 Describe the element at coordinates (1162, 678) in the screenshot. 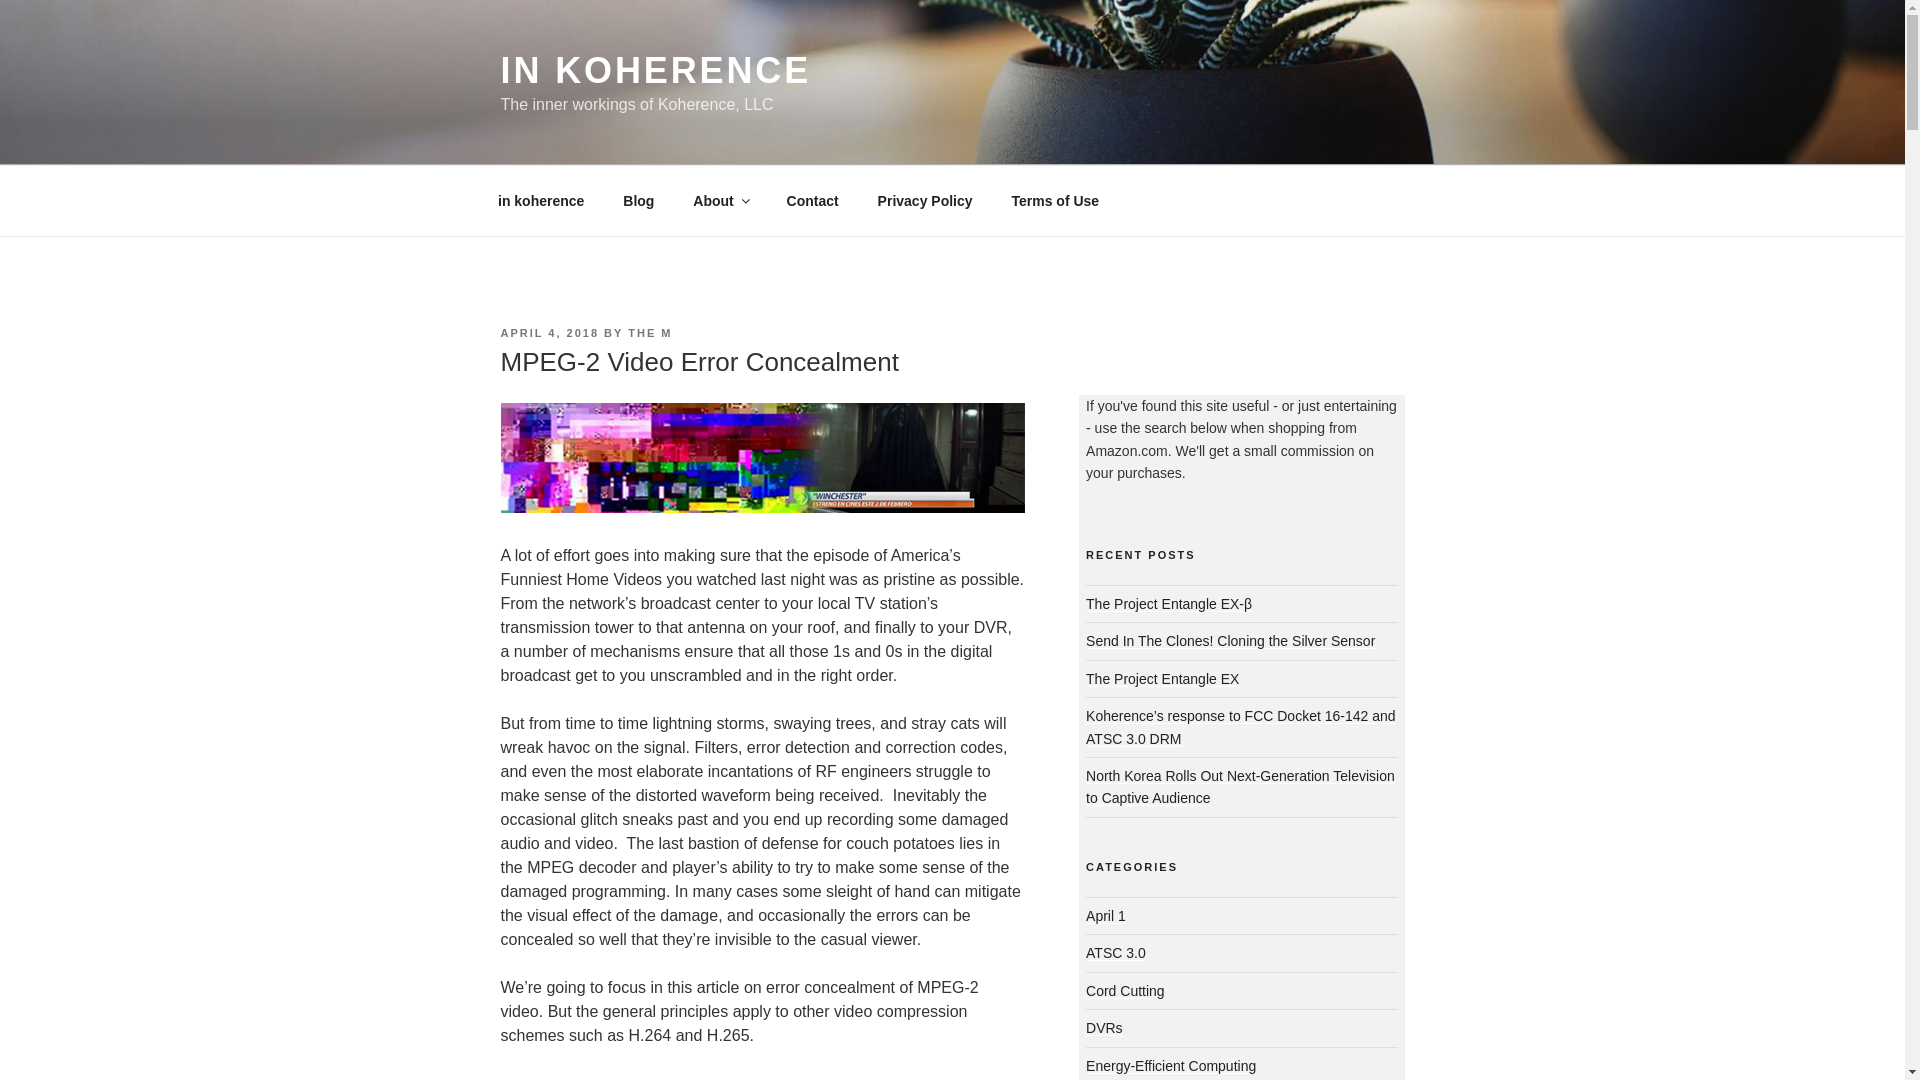

I see `The Project Entangle EX` at that location.